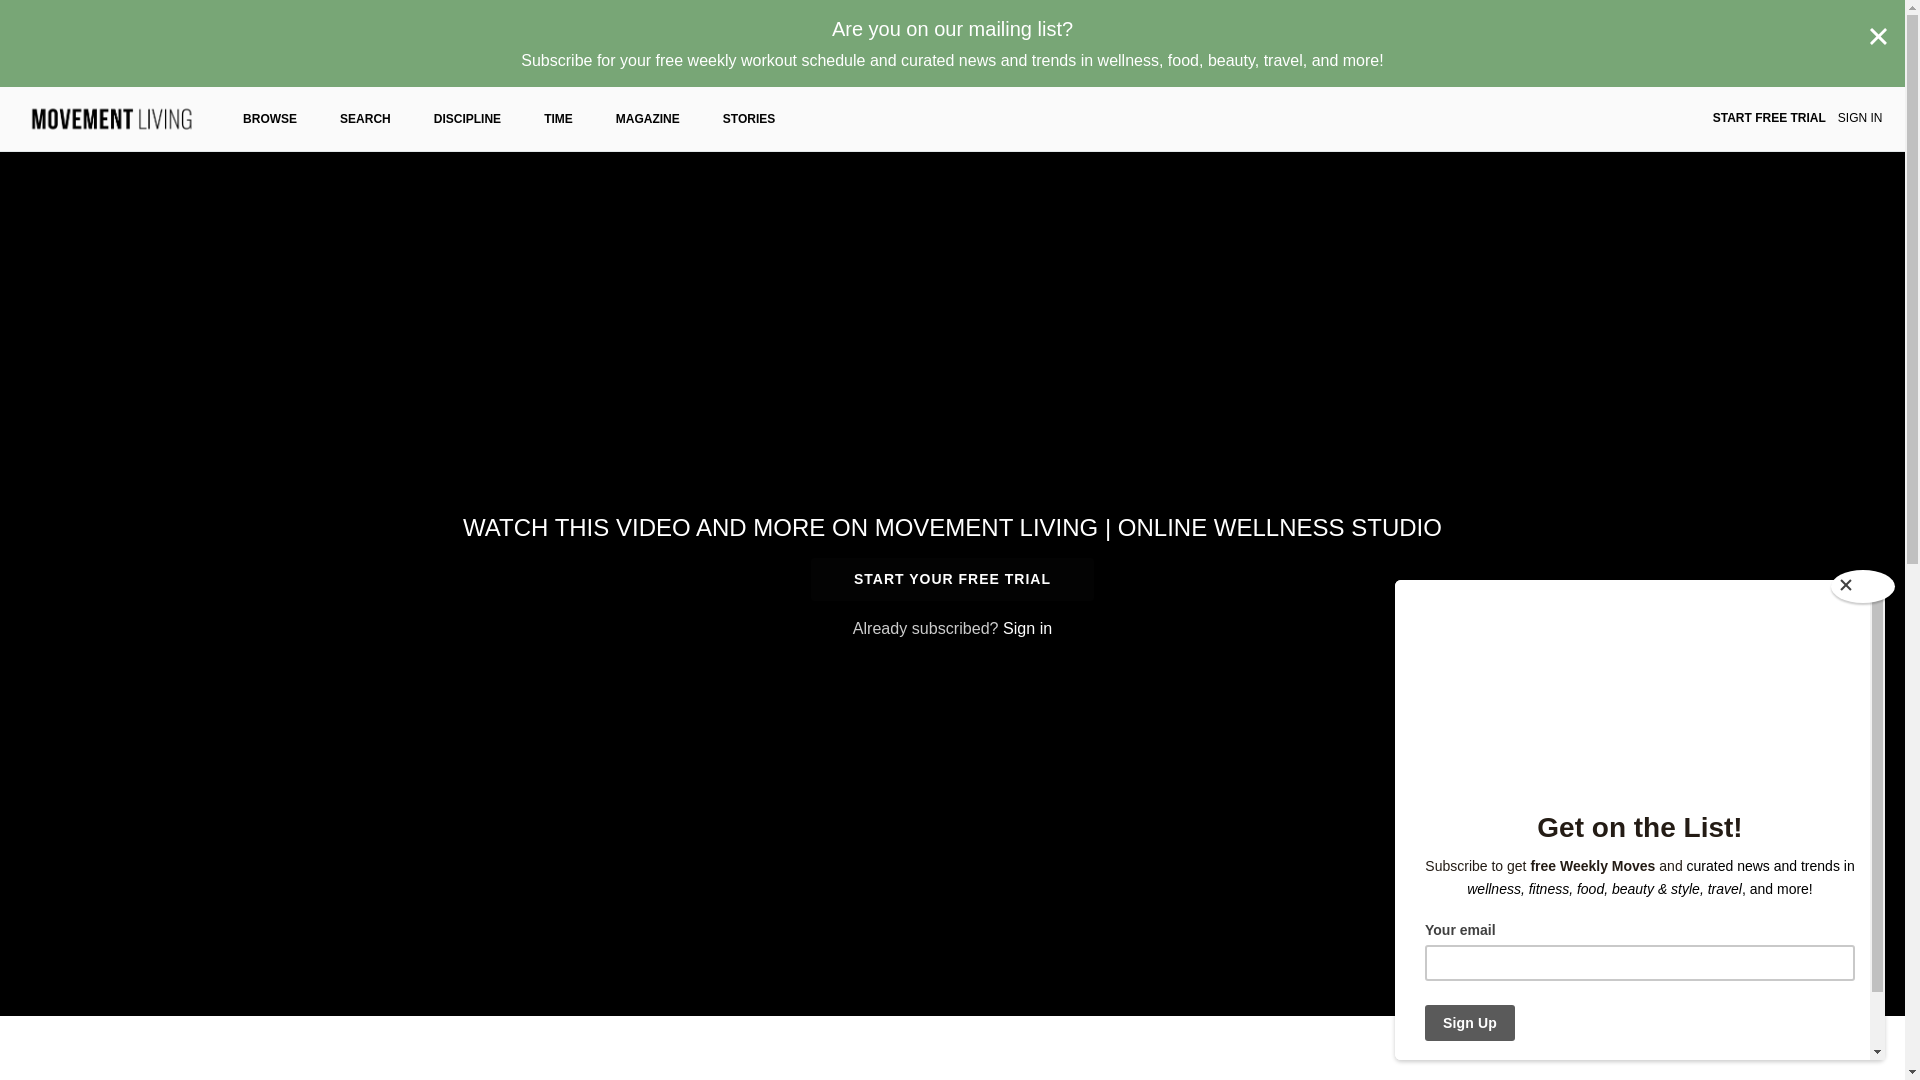 Image resolution: width=1920 pixels, height=1080 pixels. What do you see at coordinates (1027, 628) in the screenshot?
I see `Sign in` at bounding box center [1027, 628].